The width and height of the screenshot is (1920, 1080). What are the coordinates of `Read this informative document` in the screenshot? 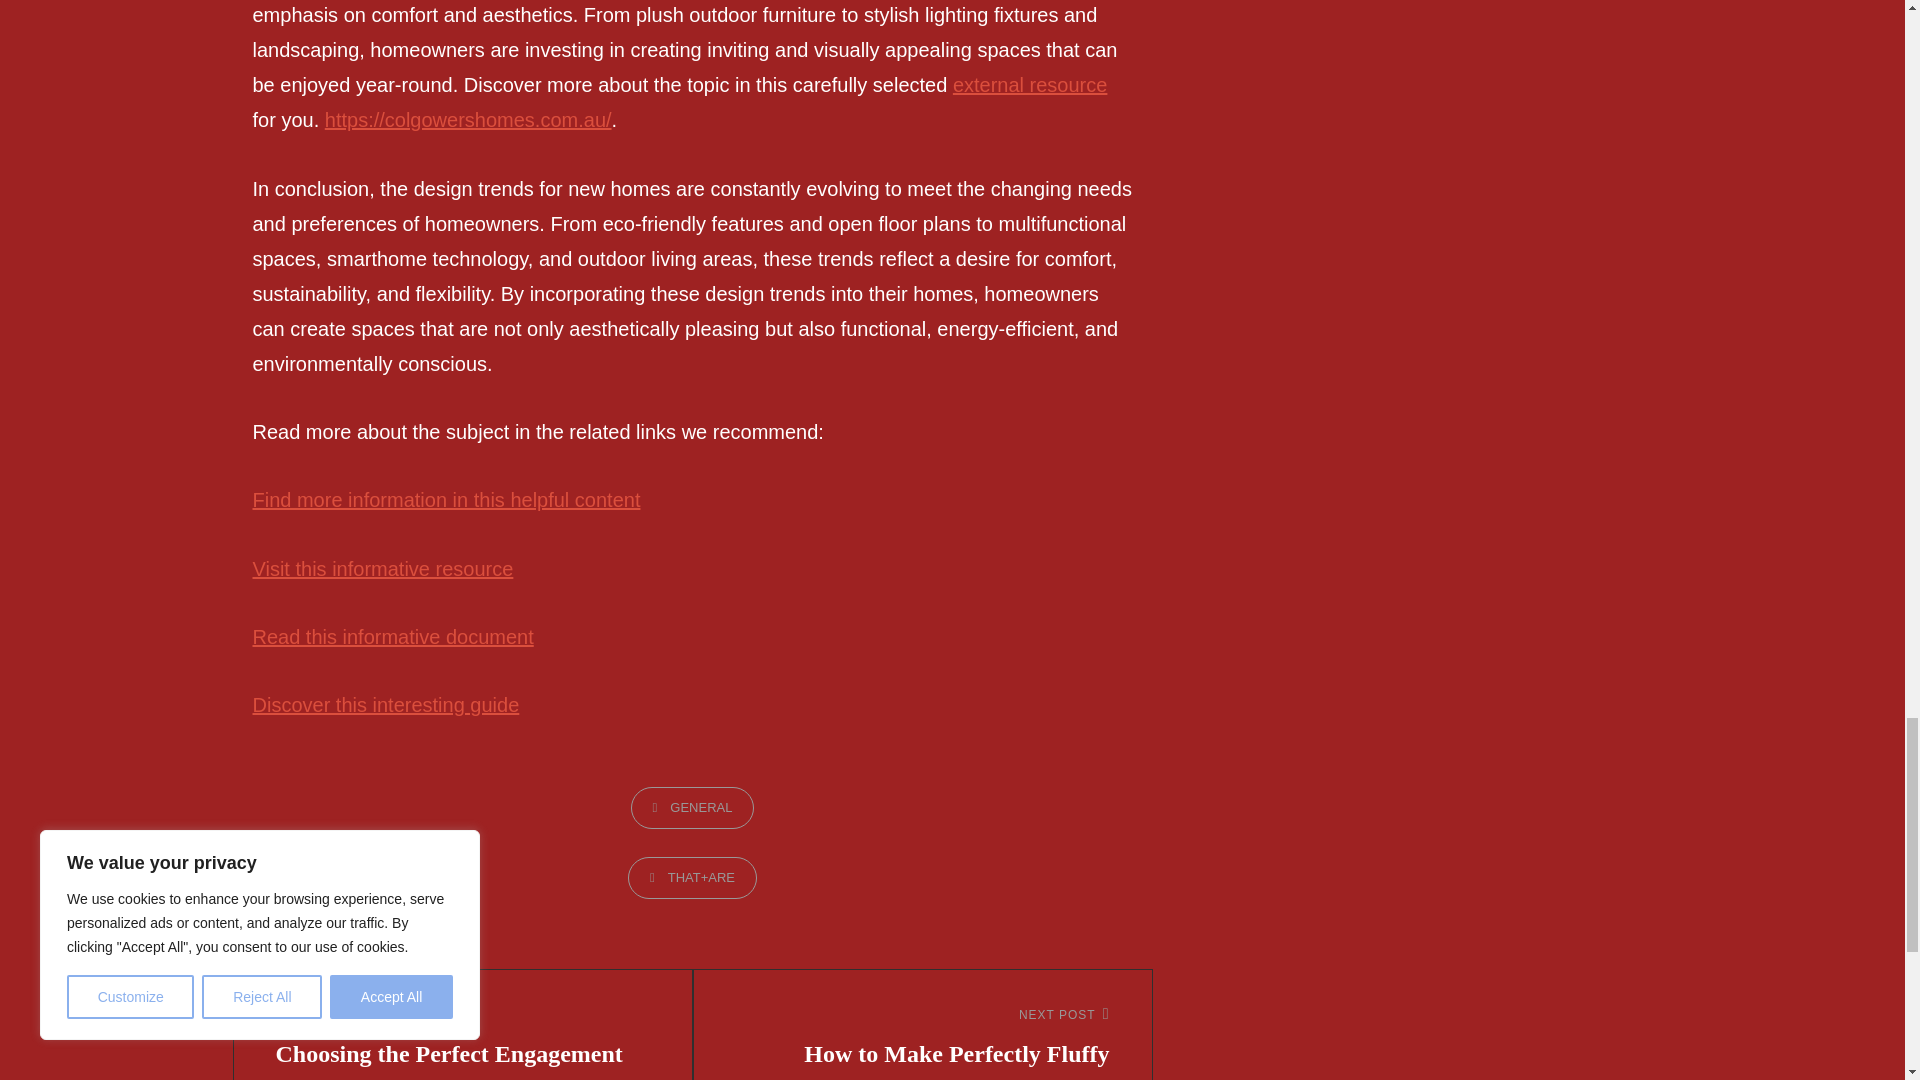 It's located at (392, 637).